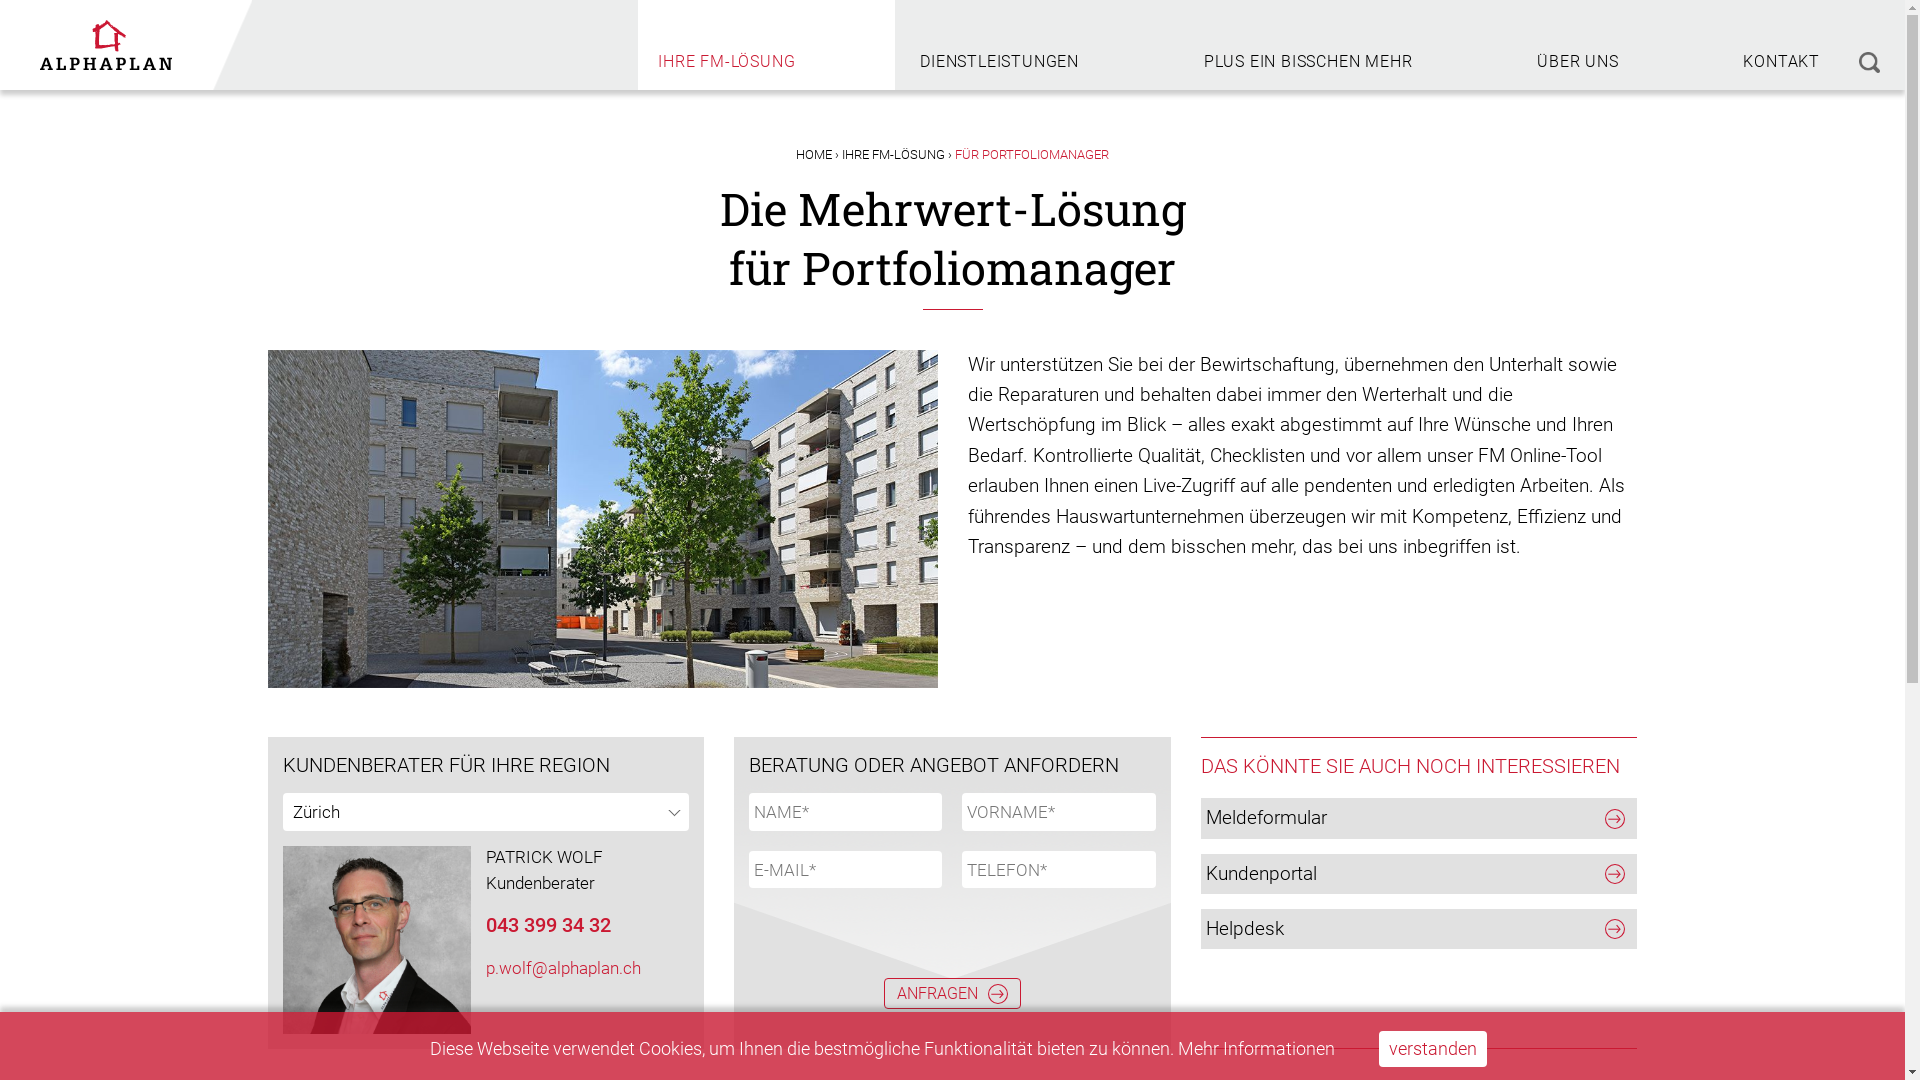  Describe the element at coordinates (814, 154) in the screenshot. I see `HOME` at that location.